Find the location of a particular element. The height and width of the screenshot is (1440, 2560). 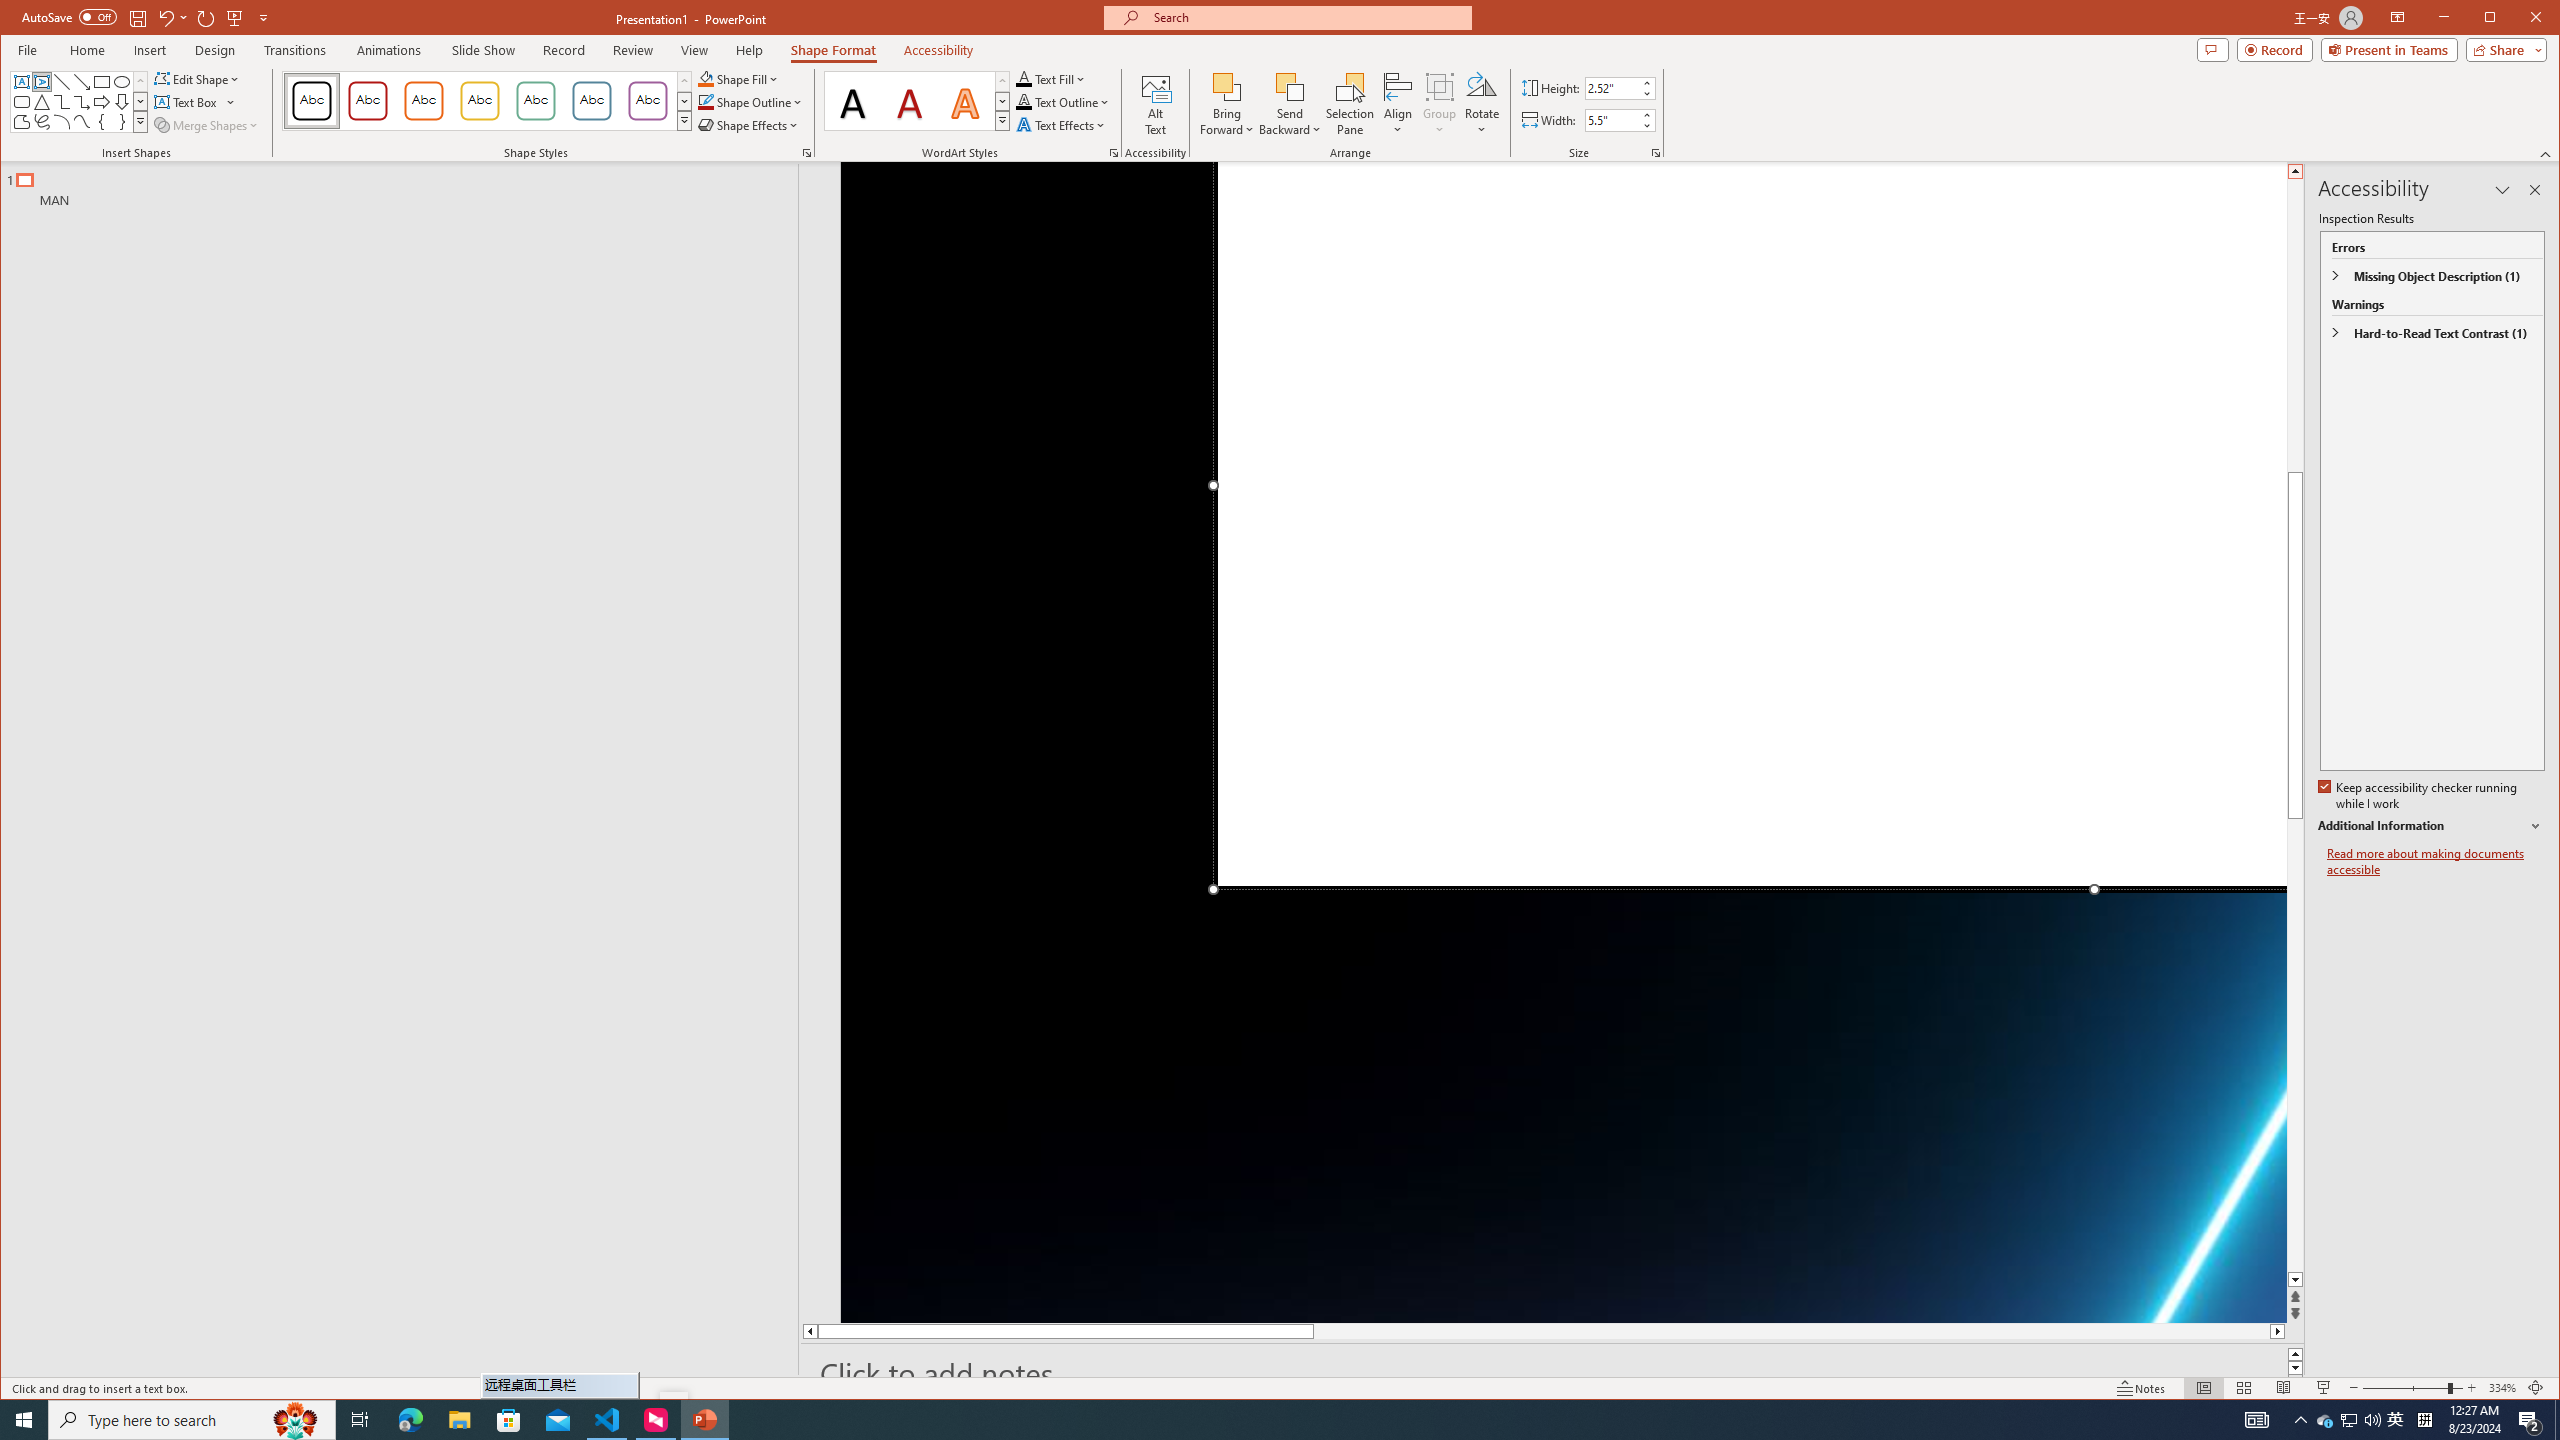

Read more about making documents accessible is located at coordinates (2436, 862).